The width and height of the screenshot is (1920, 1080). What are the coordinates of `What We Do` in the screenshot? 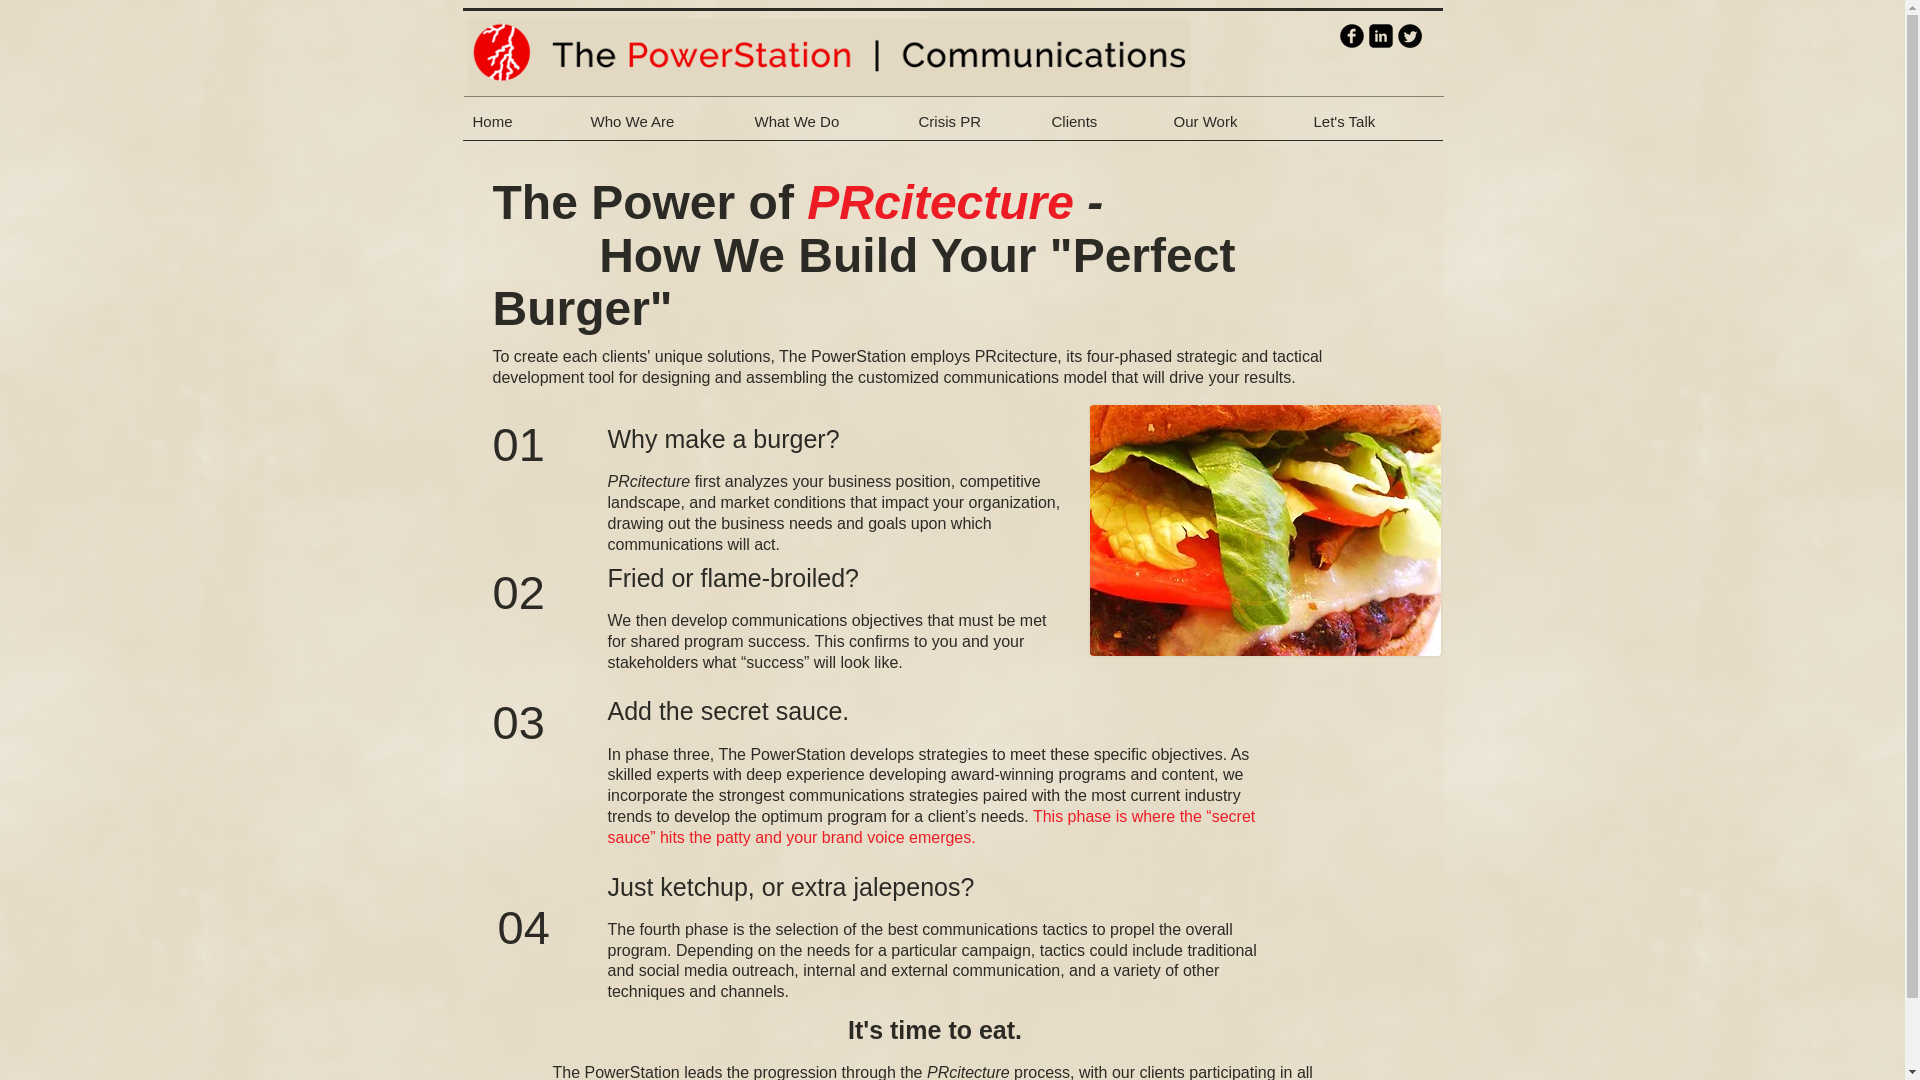 It's located at (826, 128).